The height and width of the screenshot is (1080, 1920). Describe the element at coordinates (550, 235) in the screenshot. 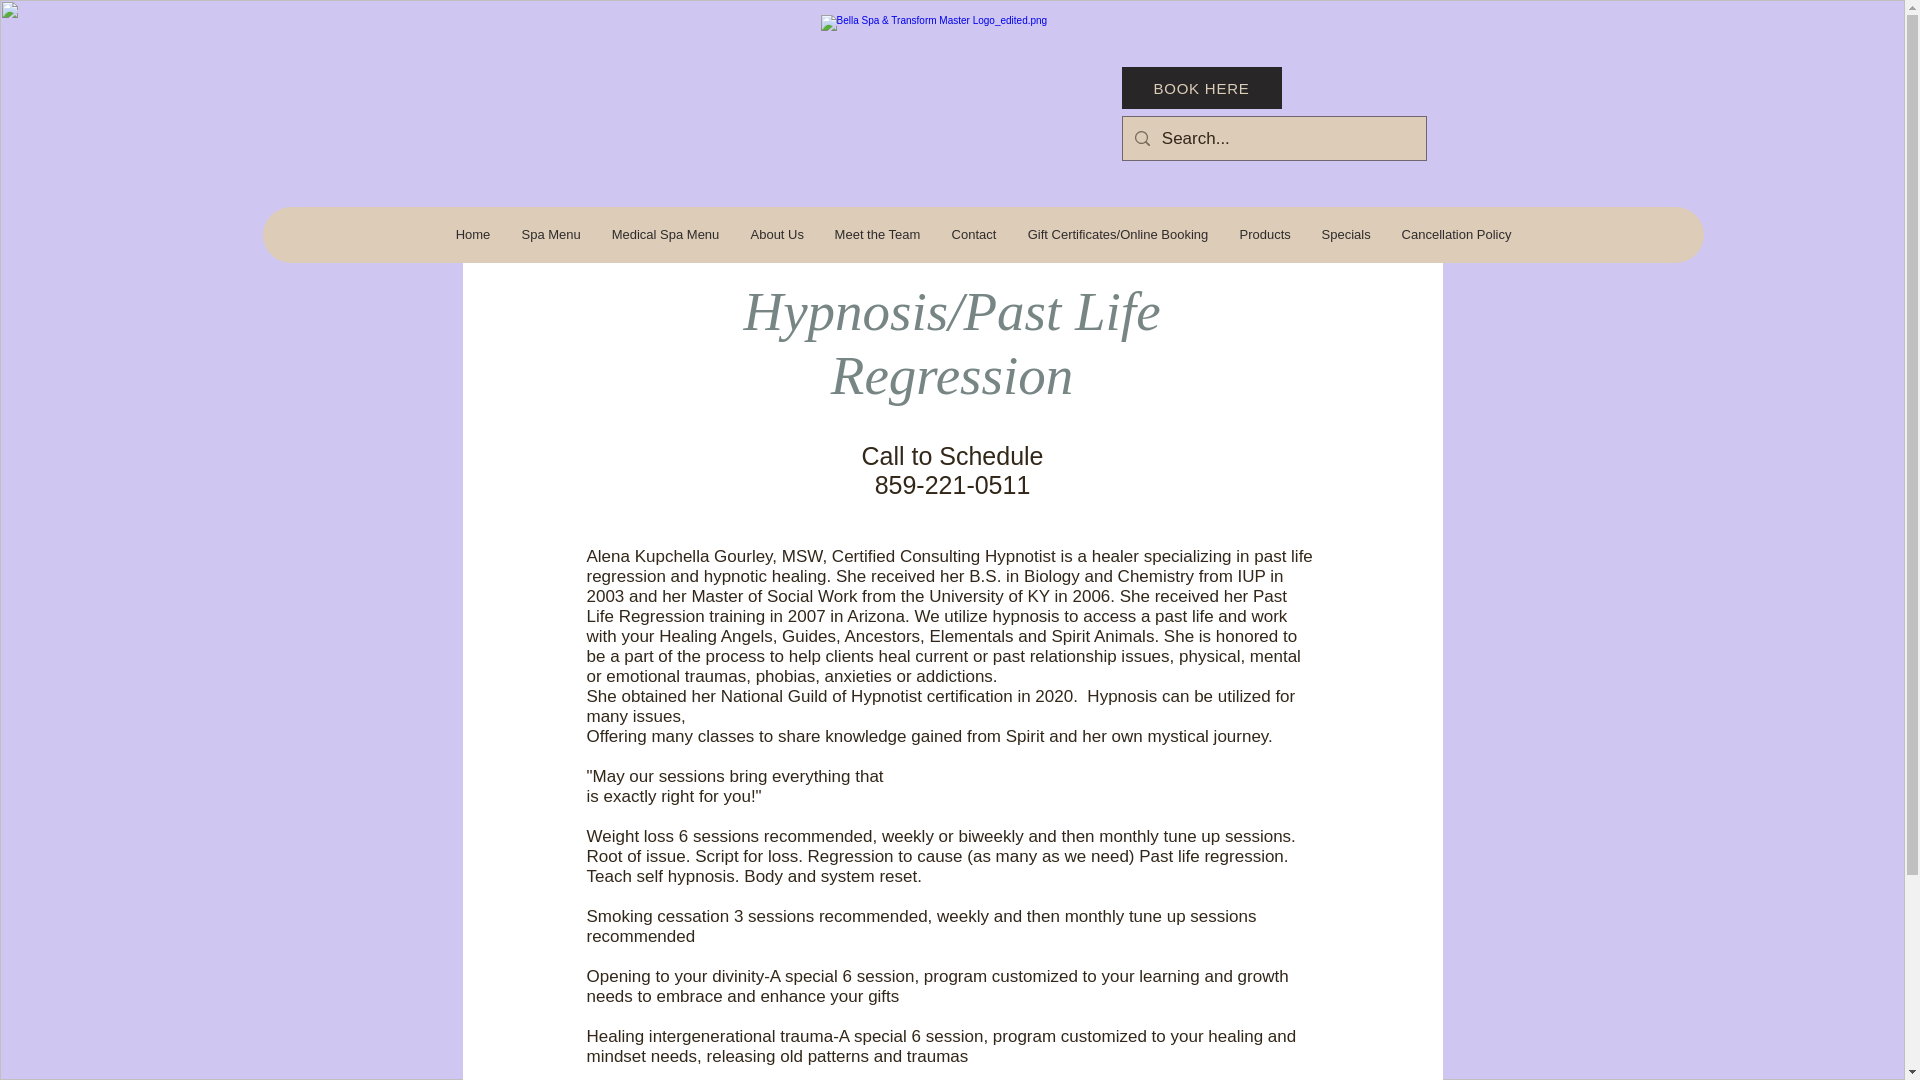

I see `Spa Menu` at that location.